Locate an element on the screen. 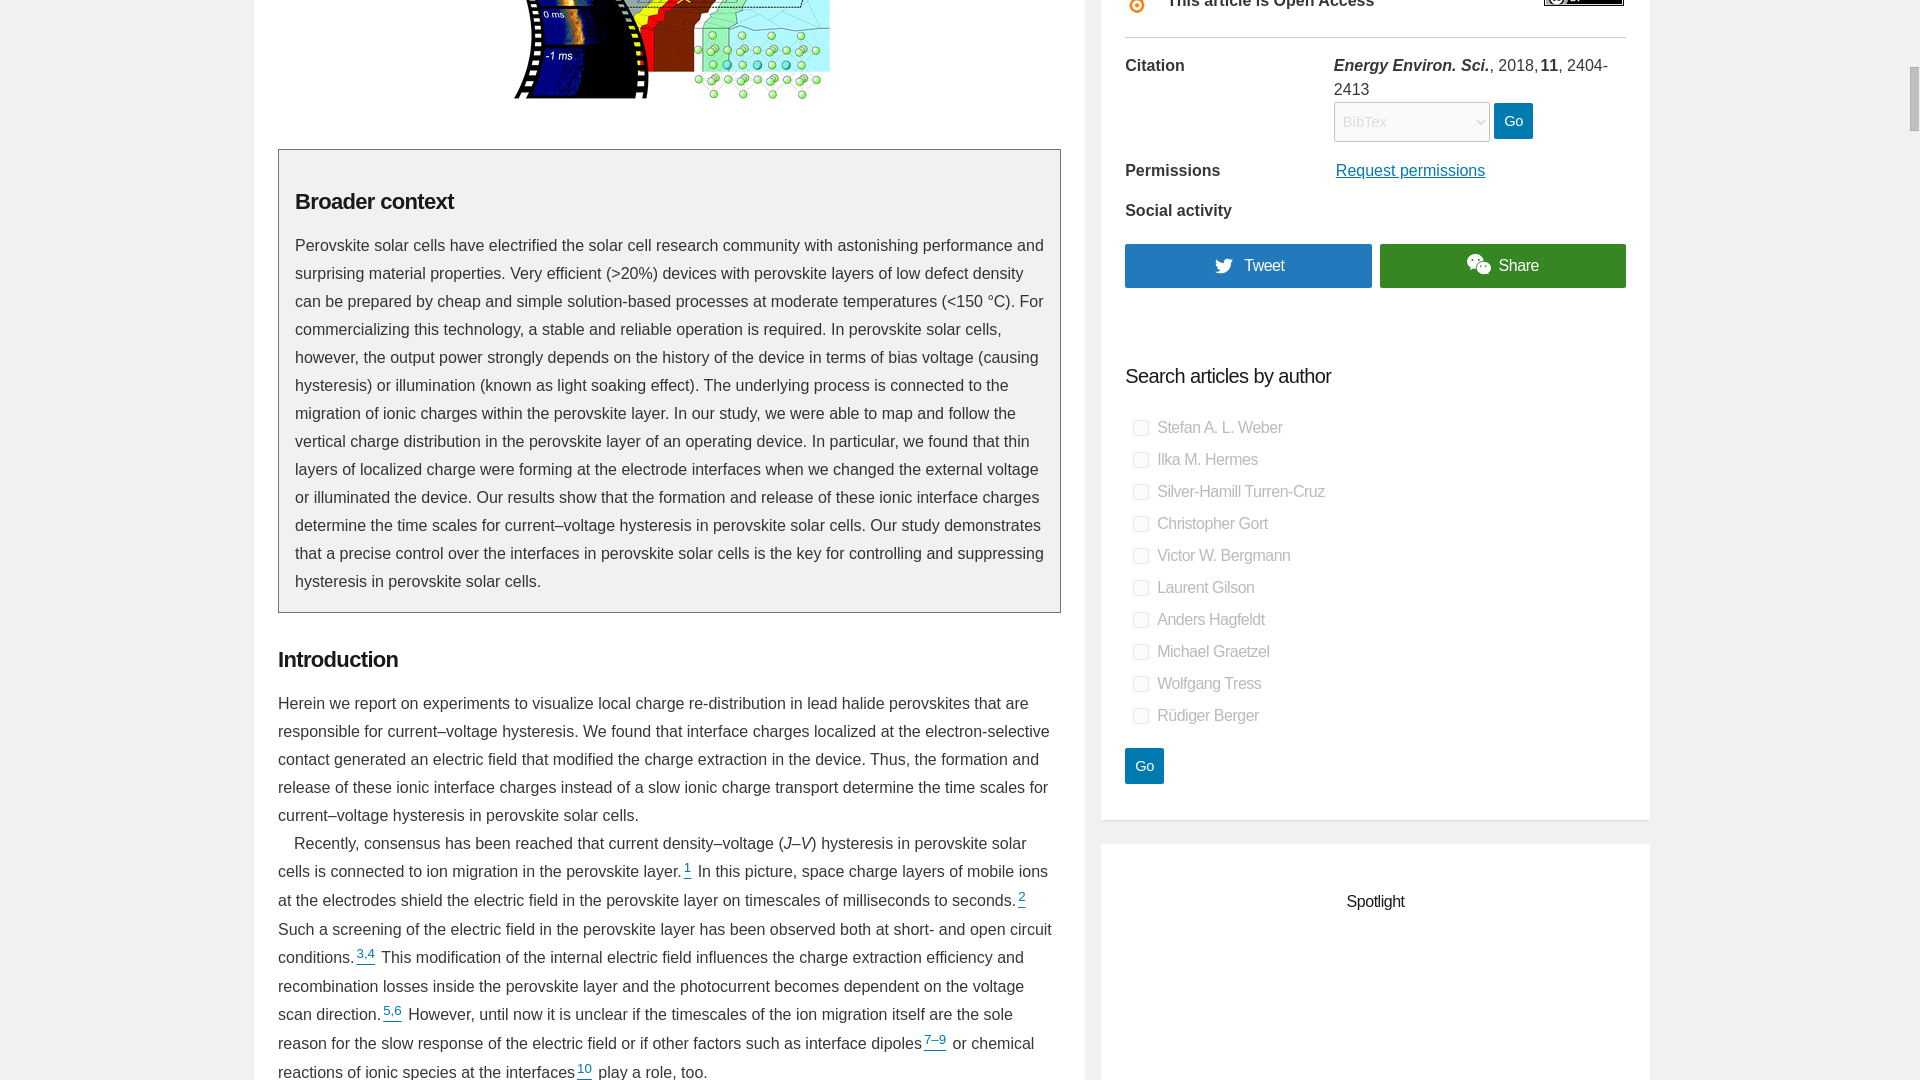 The height and width of the screenshot is (1080, 1920). on is located at coordinates (1140, 555).